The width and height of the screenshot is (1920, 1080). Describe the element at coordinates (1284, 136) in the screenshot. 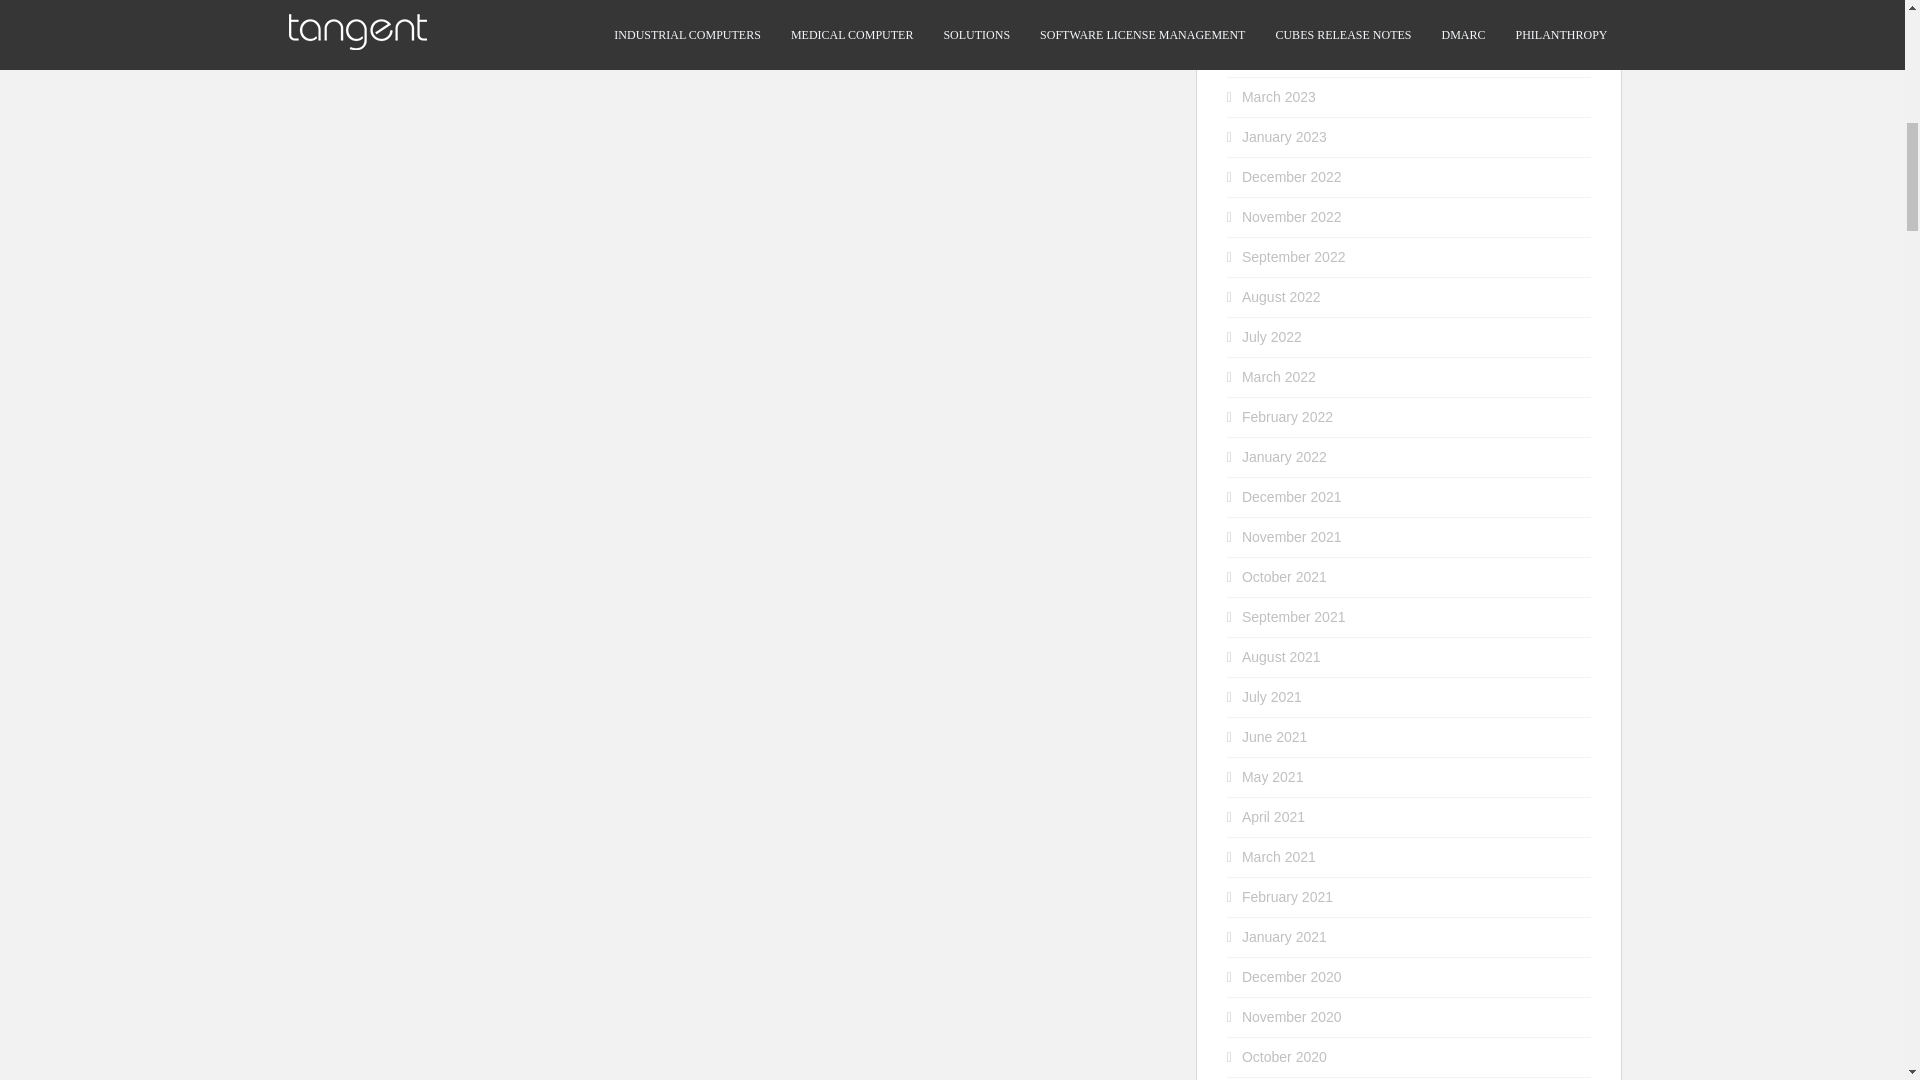

I see `January 2023` at that location.